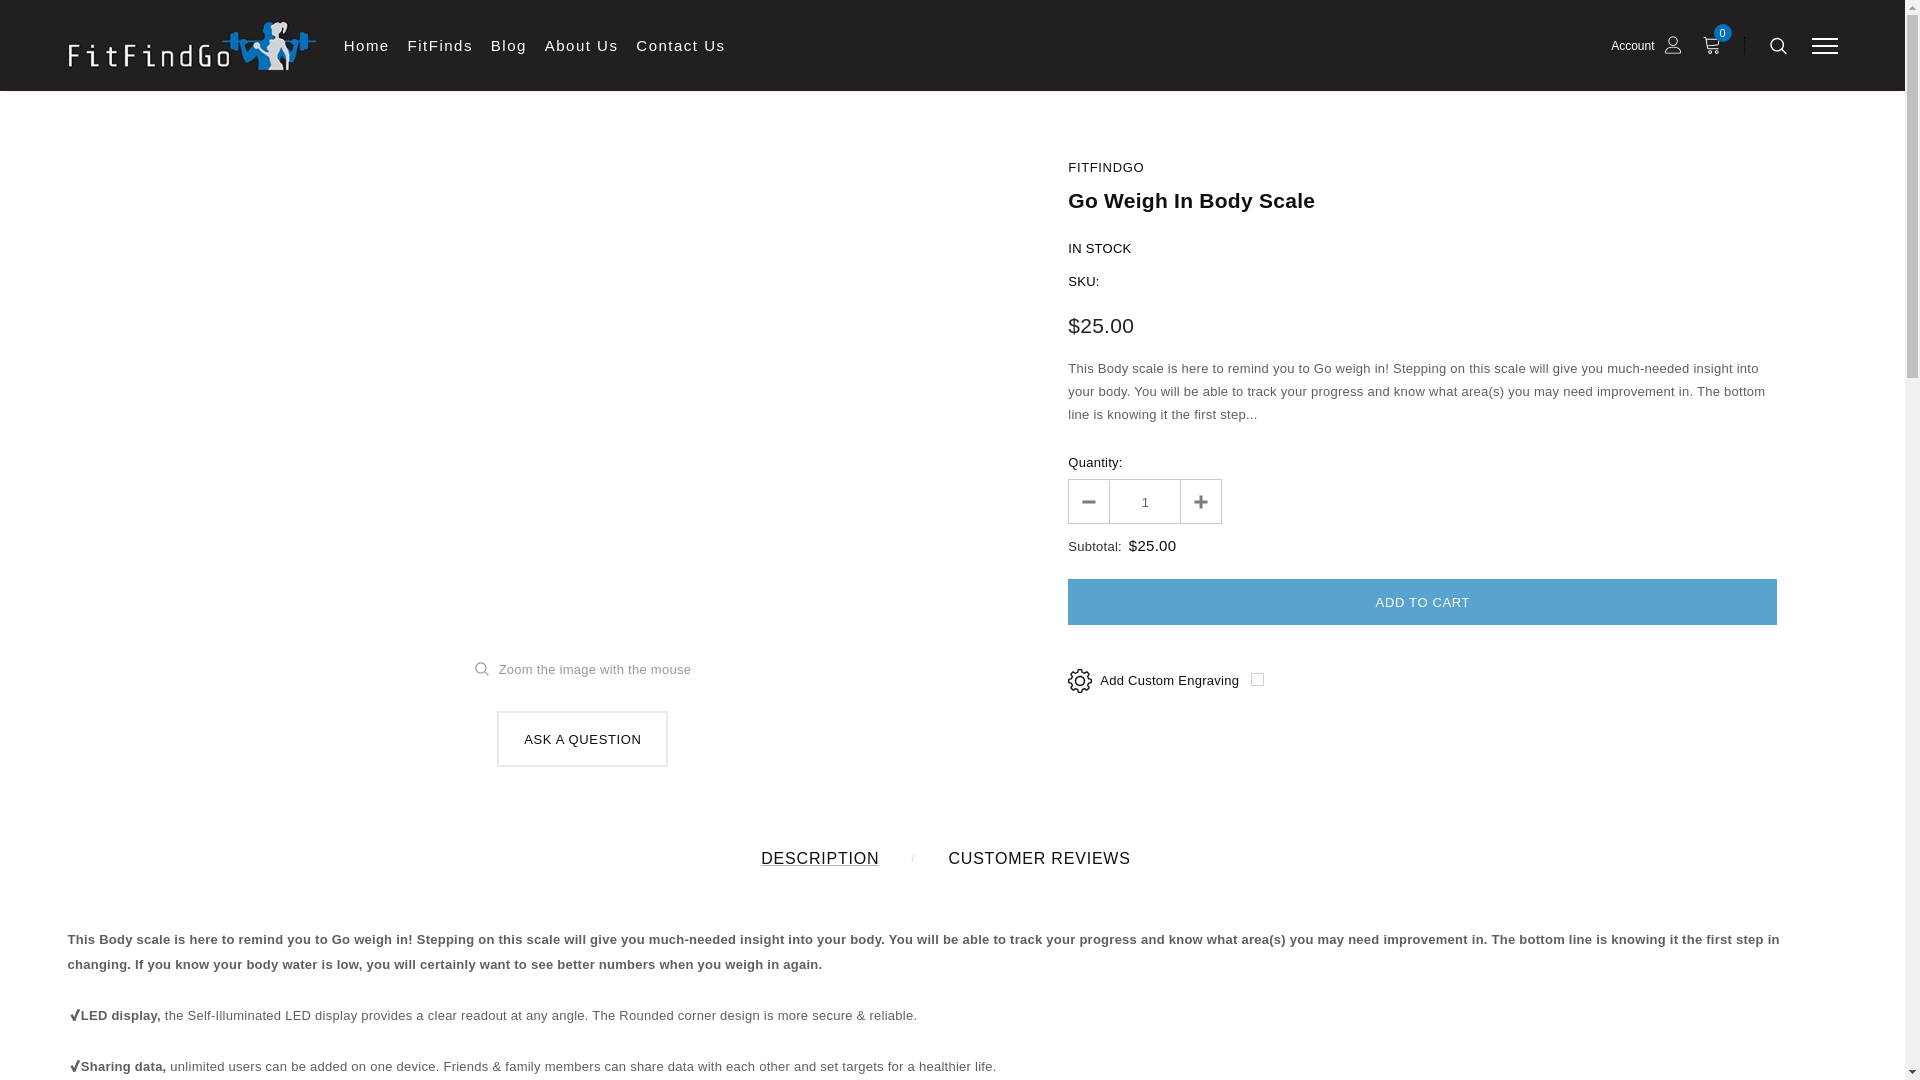 Image resolution: width=1920 pixels, height=1080 pixels. What do you see at coordinates (1646, 45) in the screenshot?
I see `Account` at bounding box center [1646, 45].